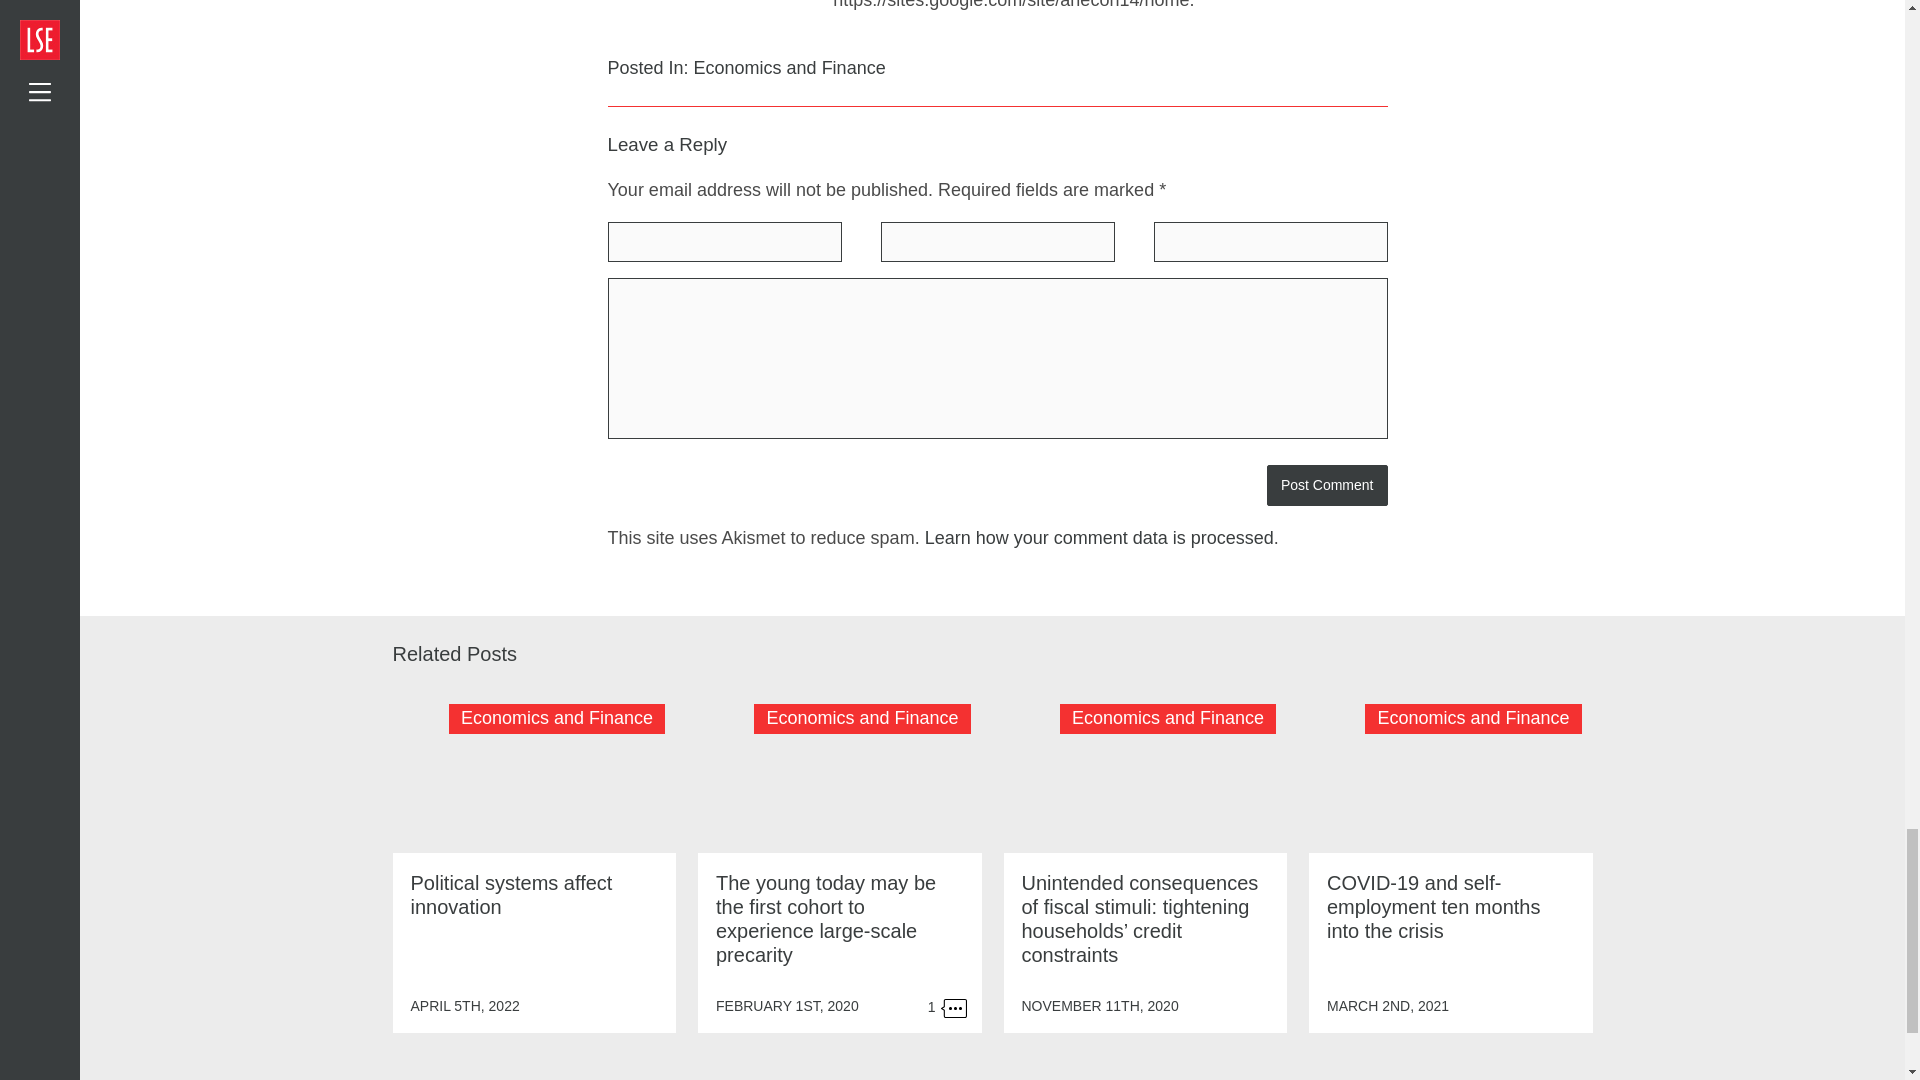  Describe the element at coordinates (1328, 485) in the screenshot. I see `Post Comment` at that location.